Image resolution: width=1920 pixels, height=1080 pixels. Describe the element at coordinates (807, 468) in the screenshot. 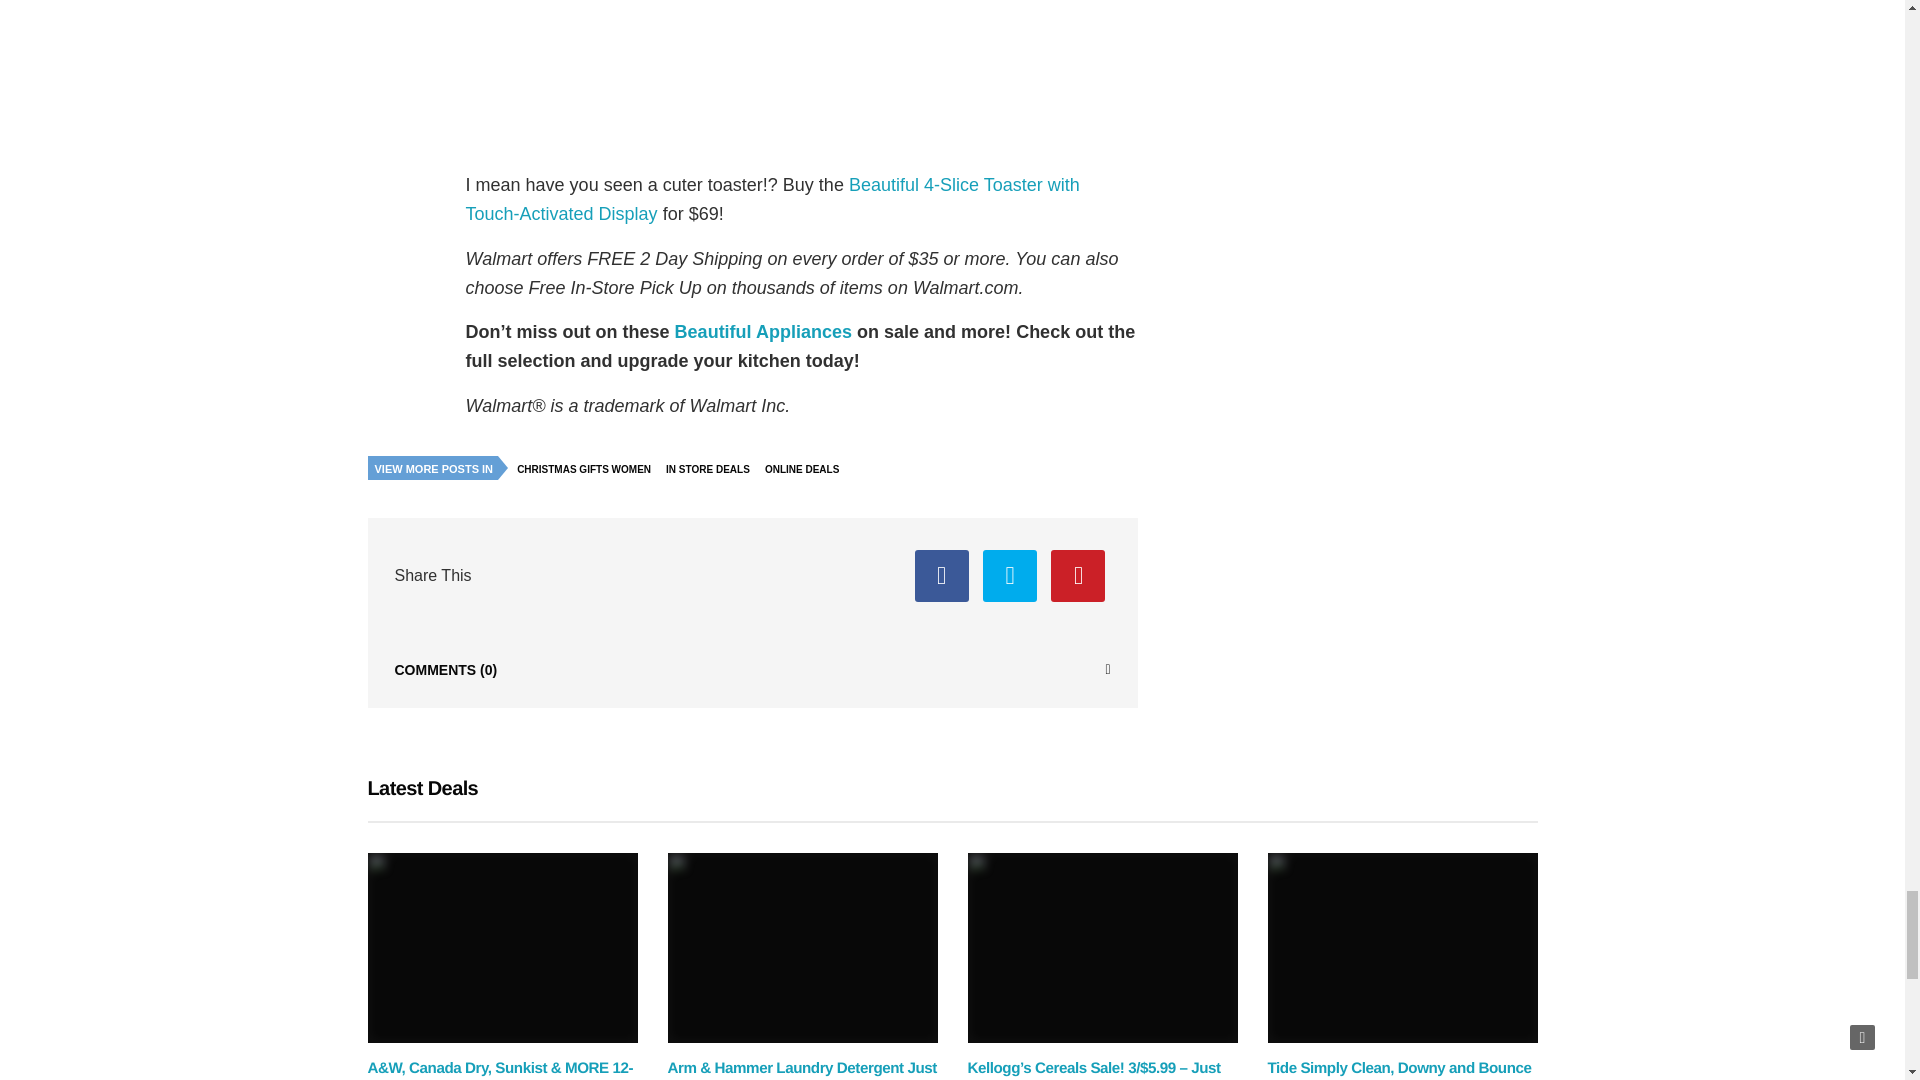

I see `Online Deals` at that location.